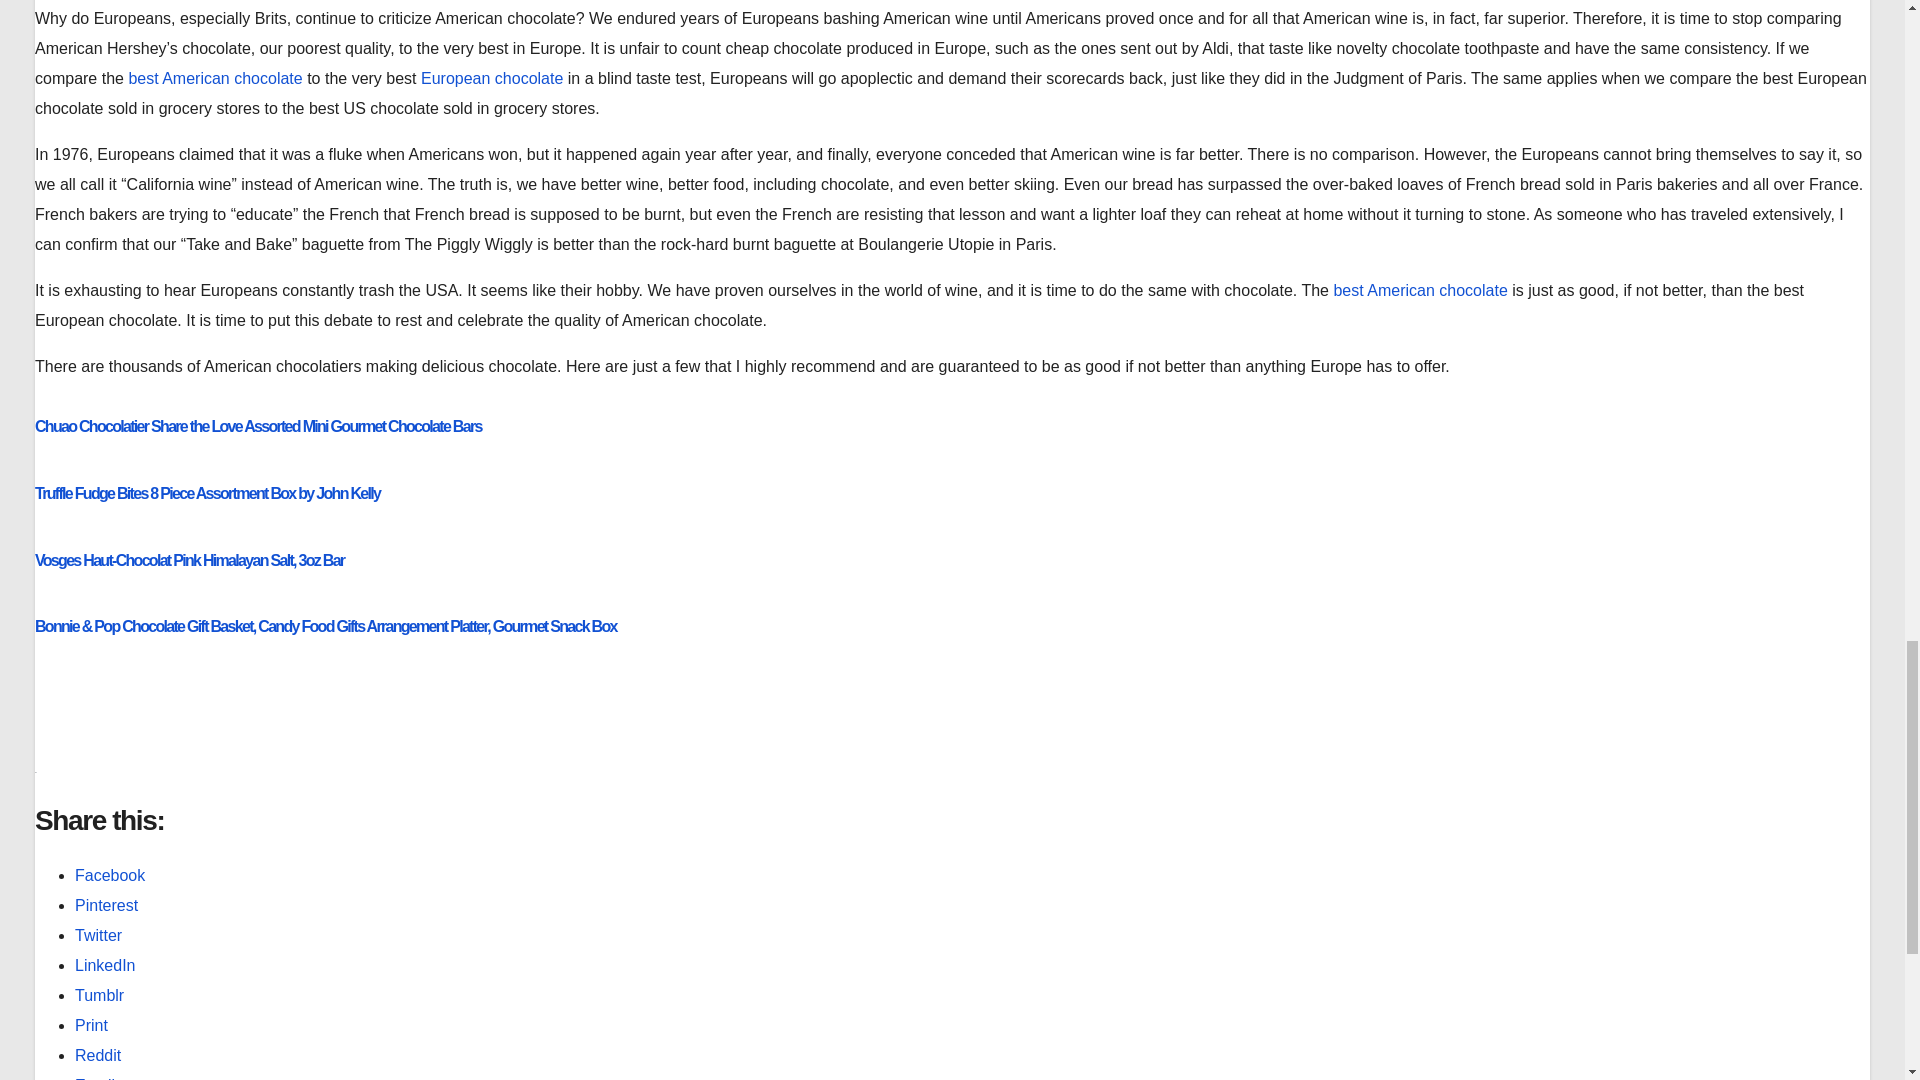  I want to click on best American chocolate, so click(1418, 290).